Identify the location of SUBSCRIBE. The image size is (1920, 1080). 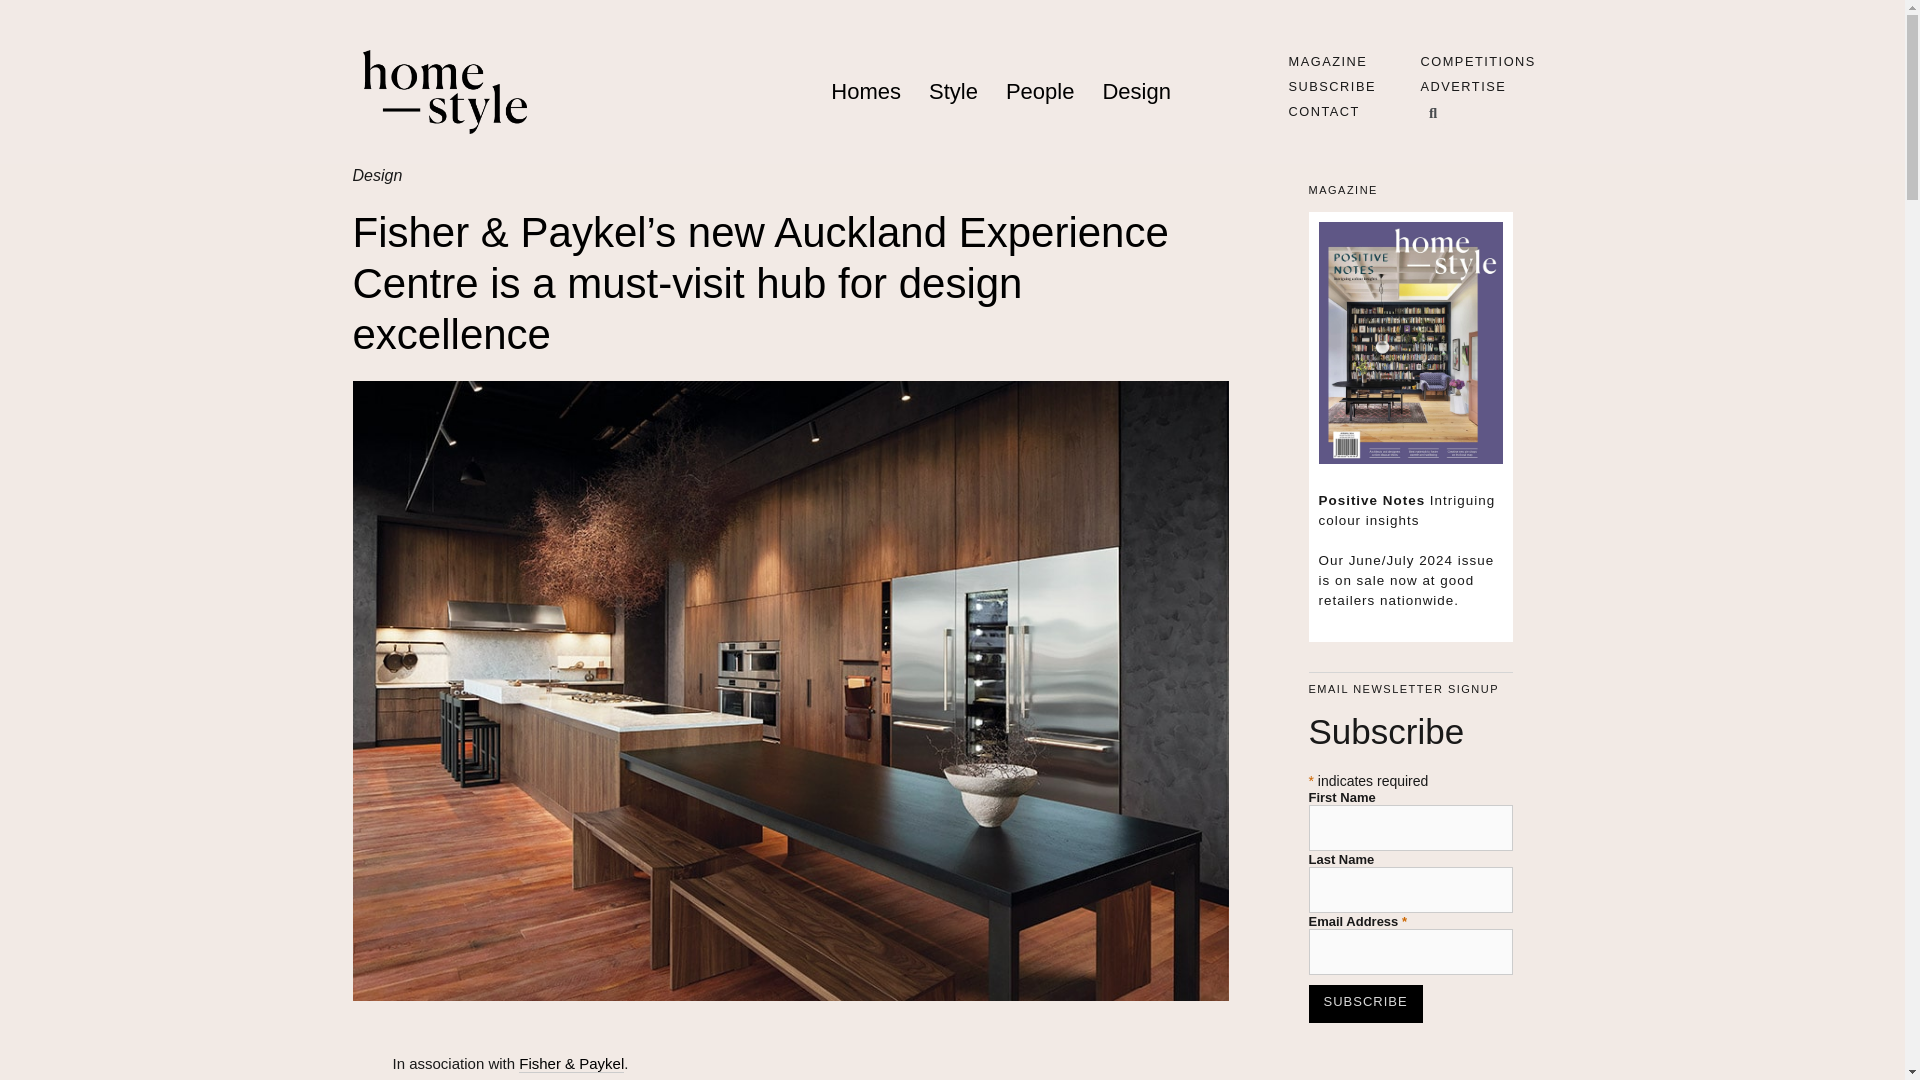
(1331, 86).